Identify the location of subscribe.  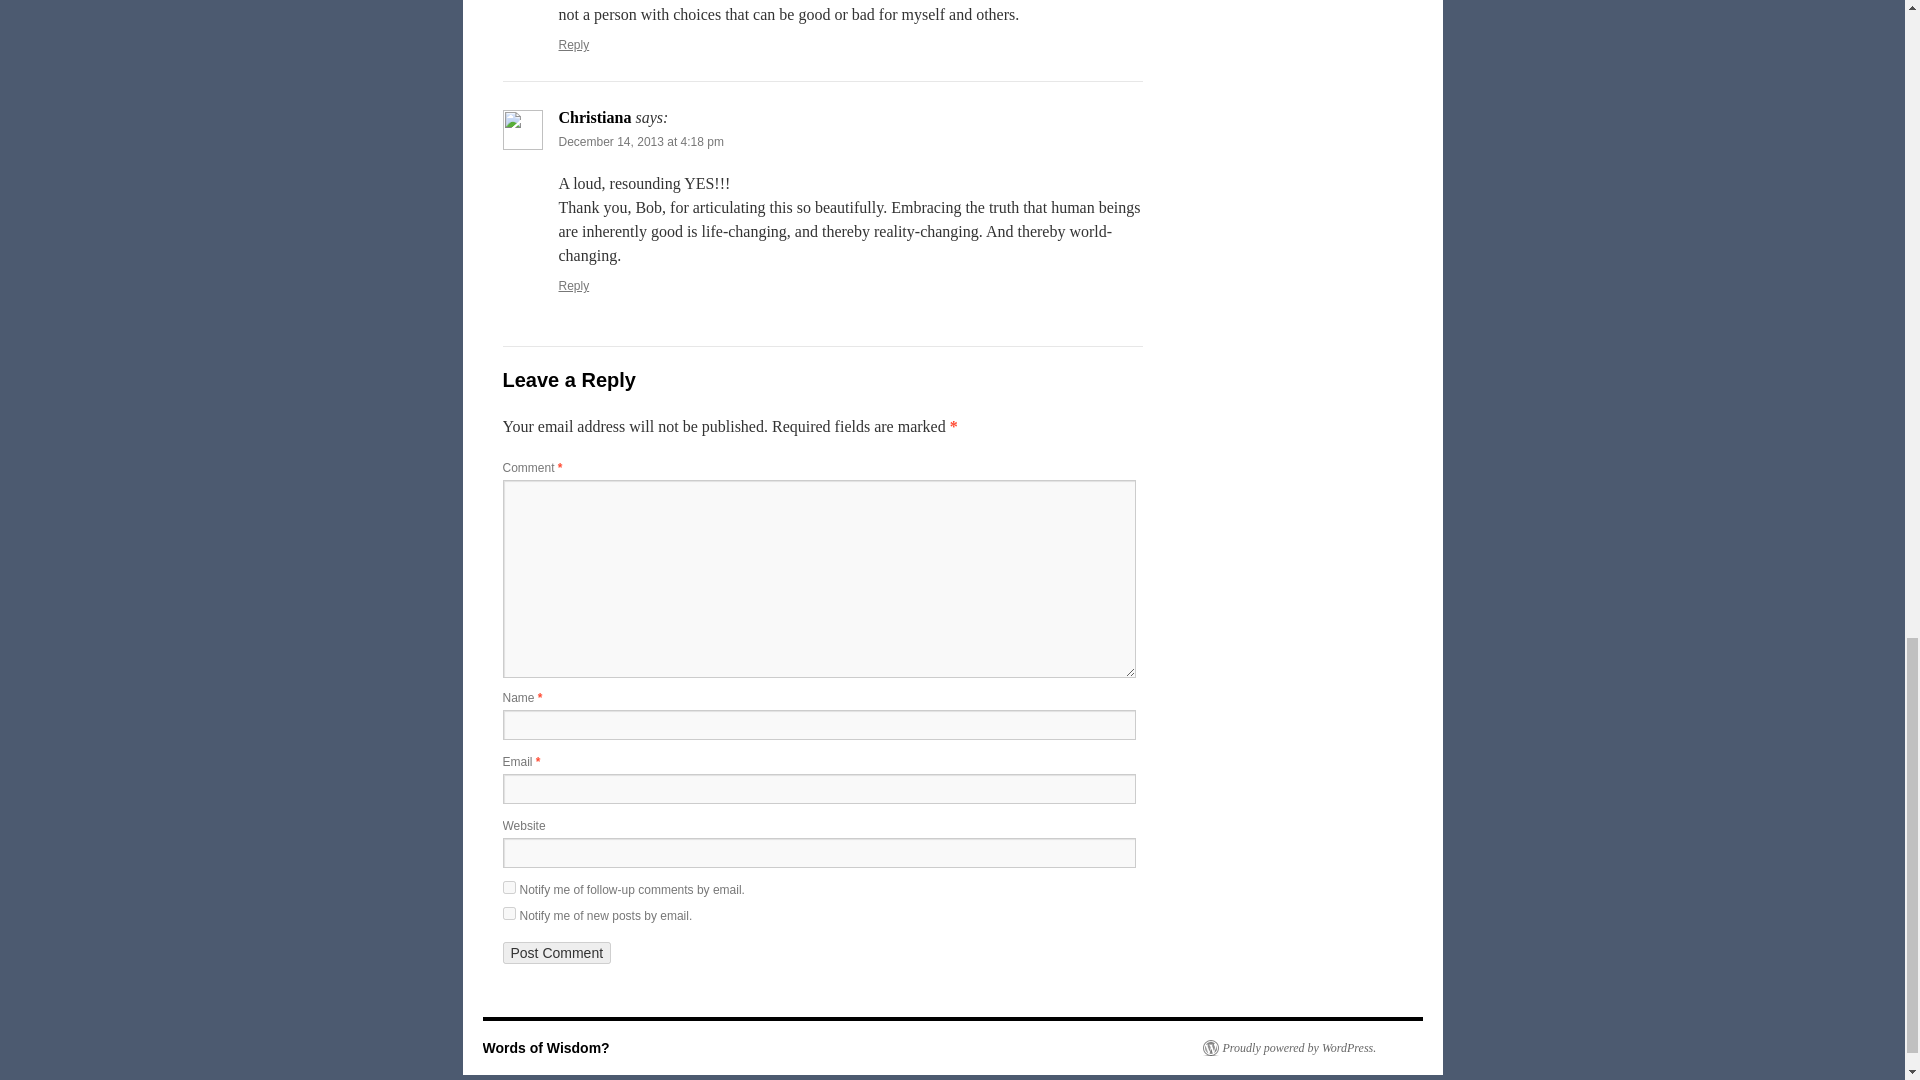
(508, 888).